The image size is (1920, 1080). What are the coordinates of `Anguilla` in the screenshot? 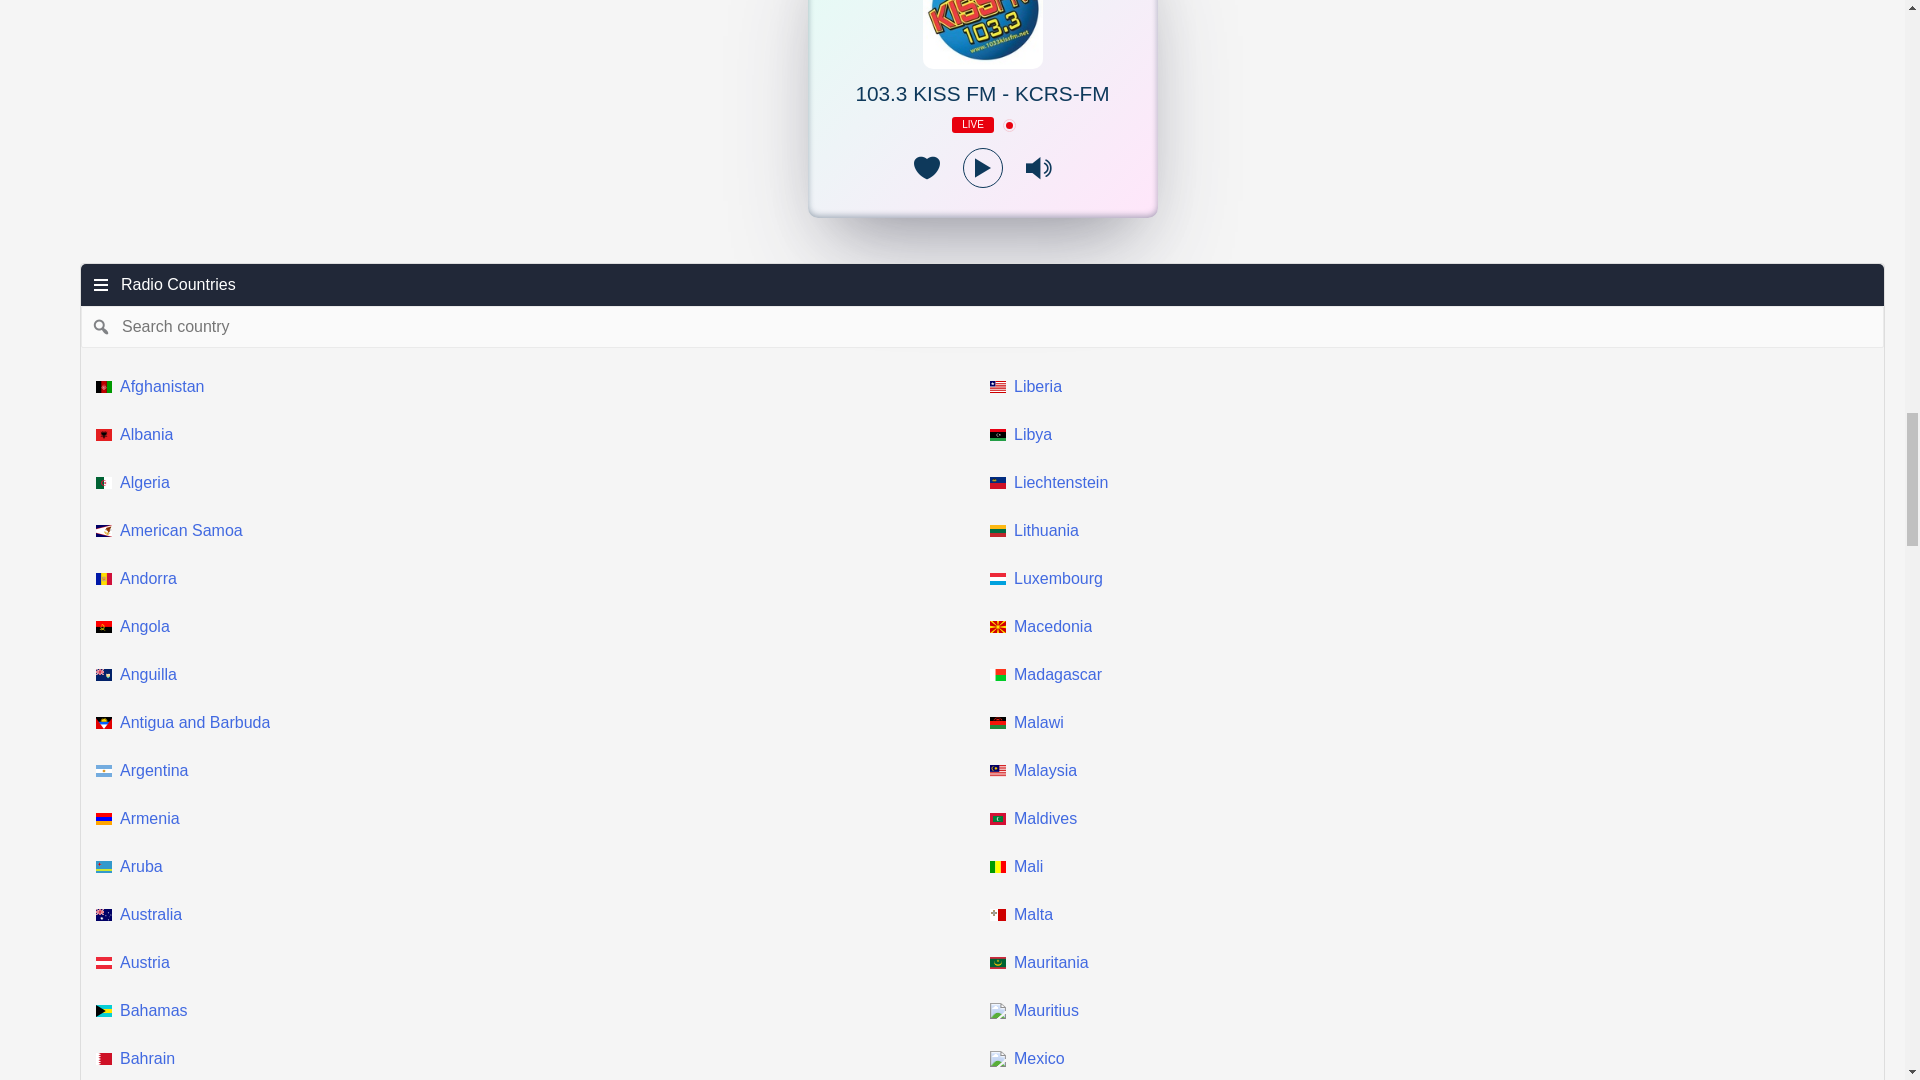 It's located at (536, 674).